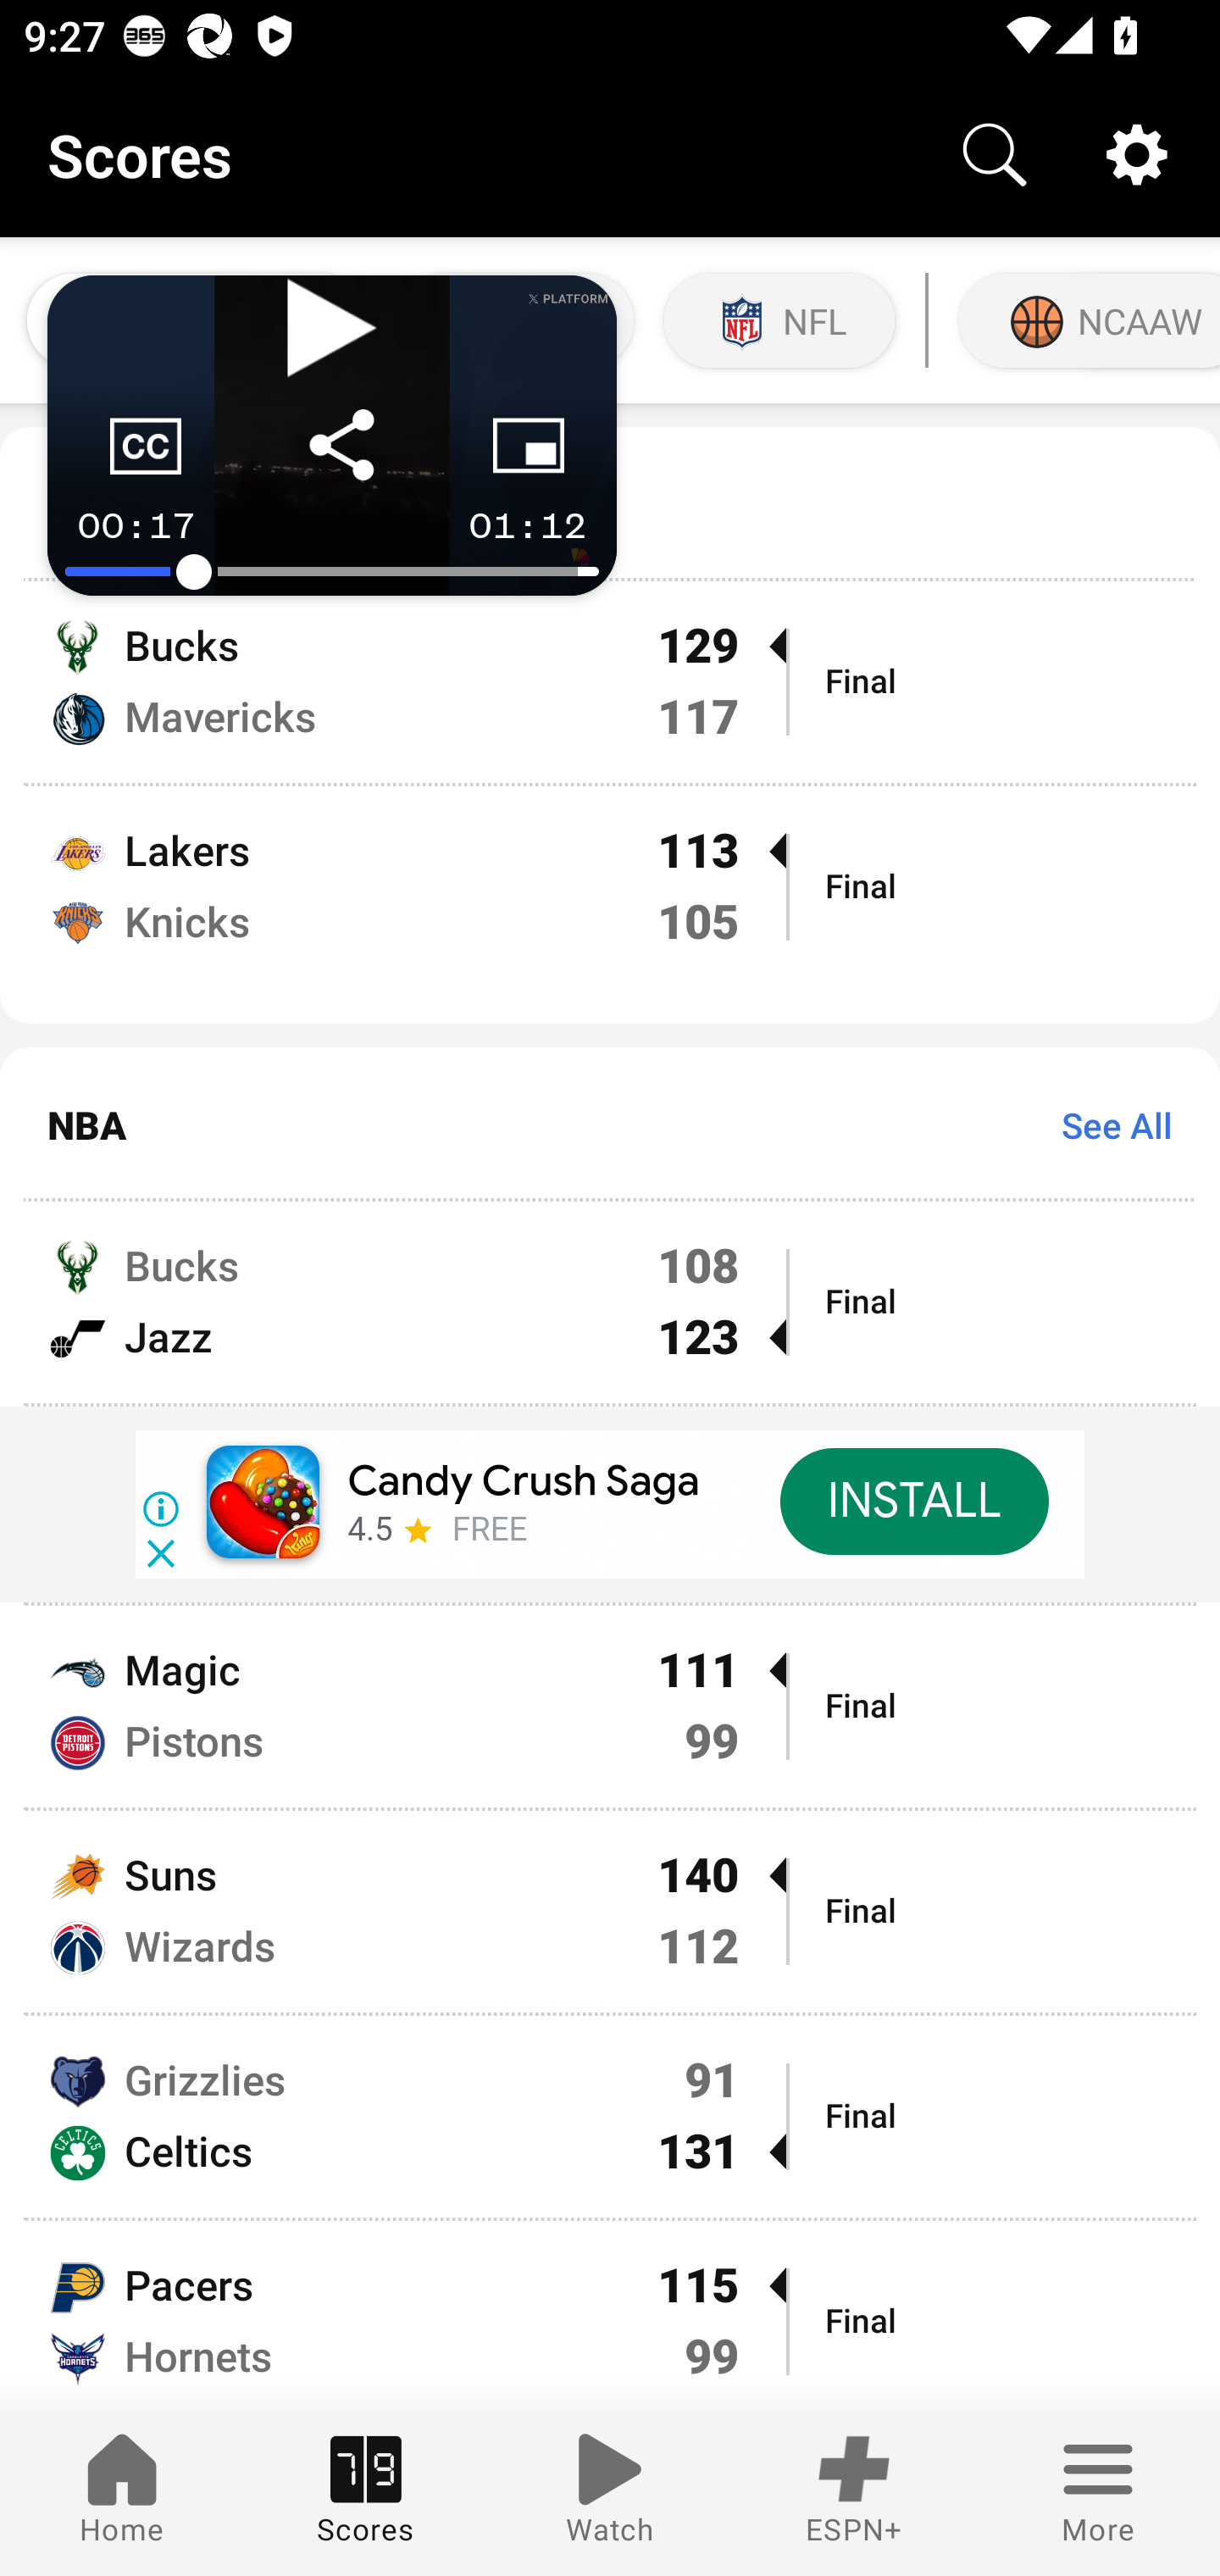 The width and height of the screenshot is (1220, 2576). I want to click on See All, so click(1105, 1124).